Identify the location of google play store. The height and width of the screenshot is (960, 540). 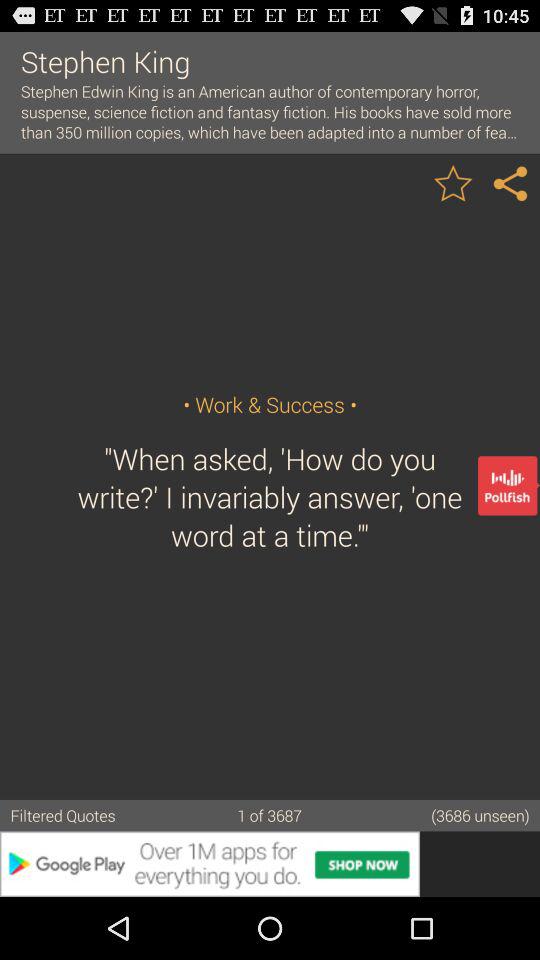
(270, 864).